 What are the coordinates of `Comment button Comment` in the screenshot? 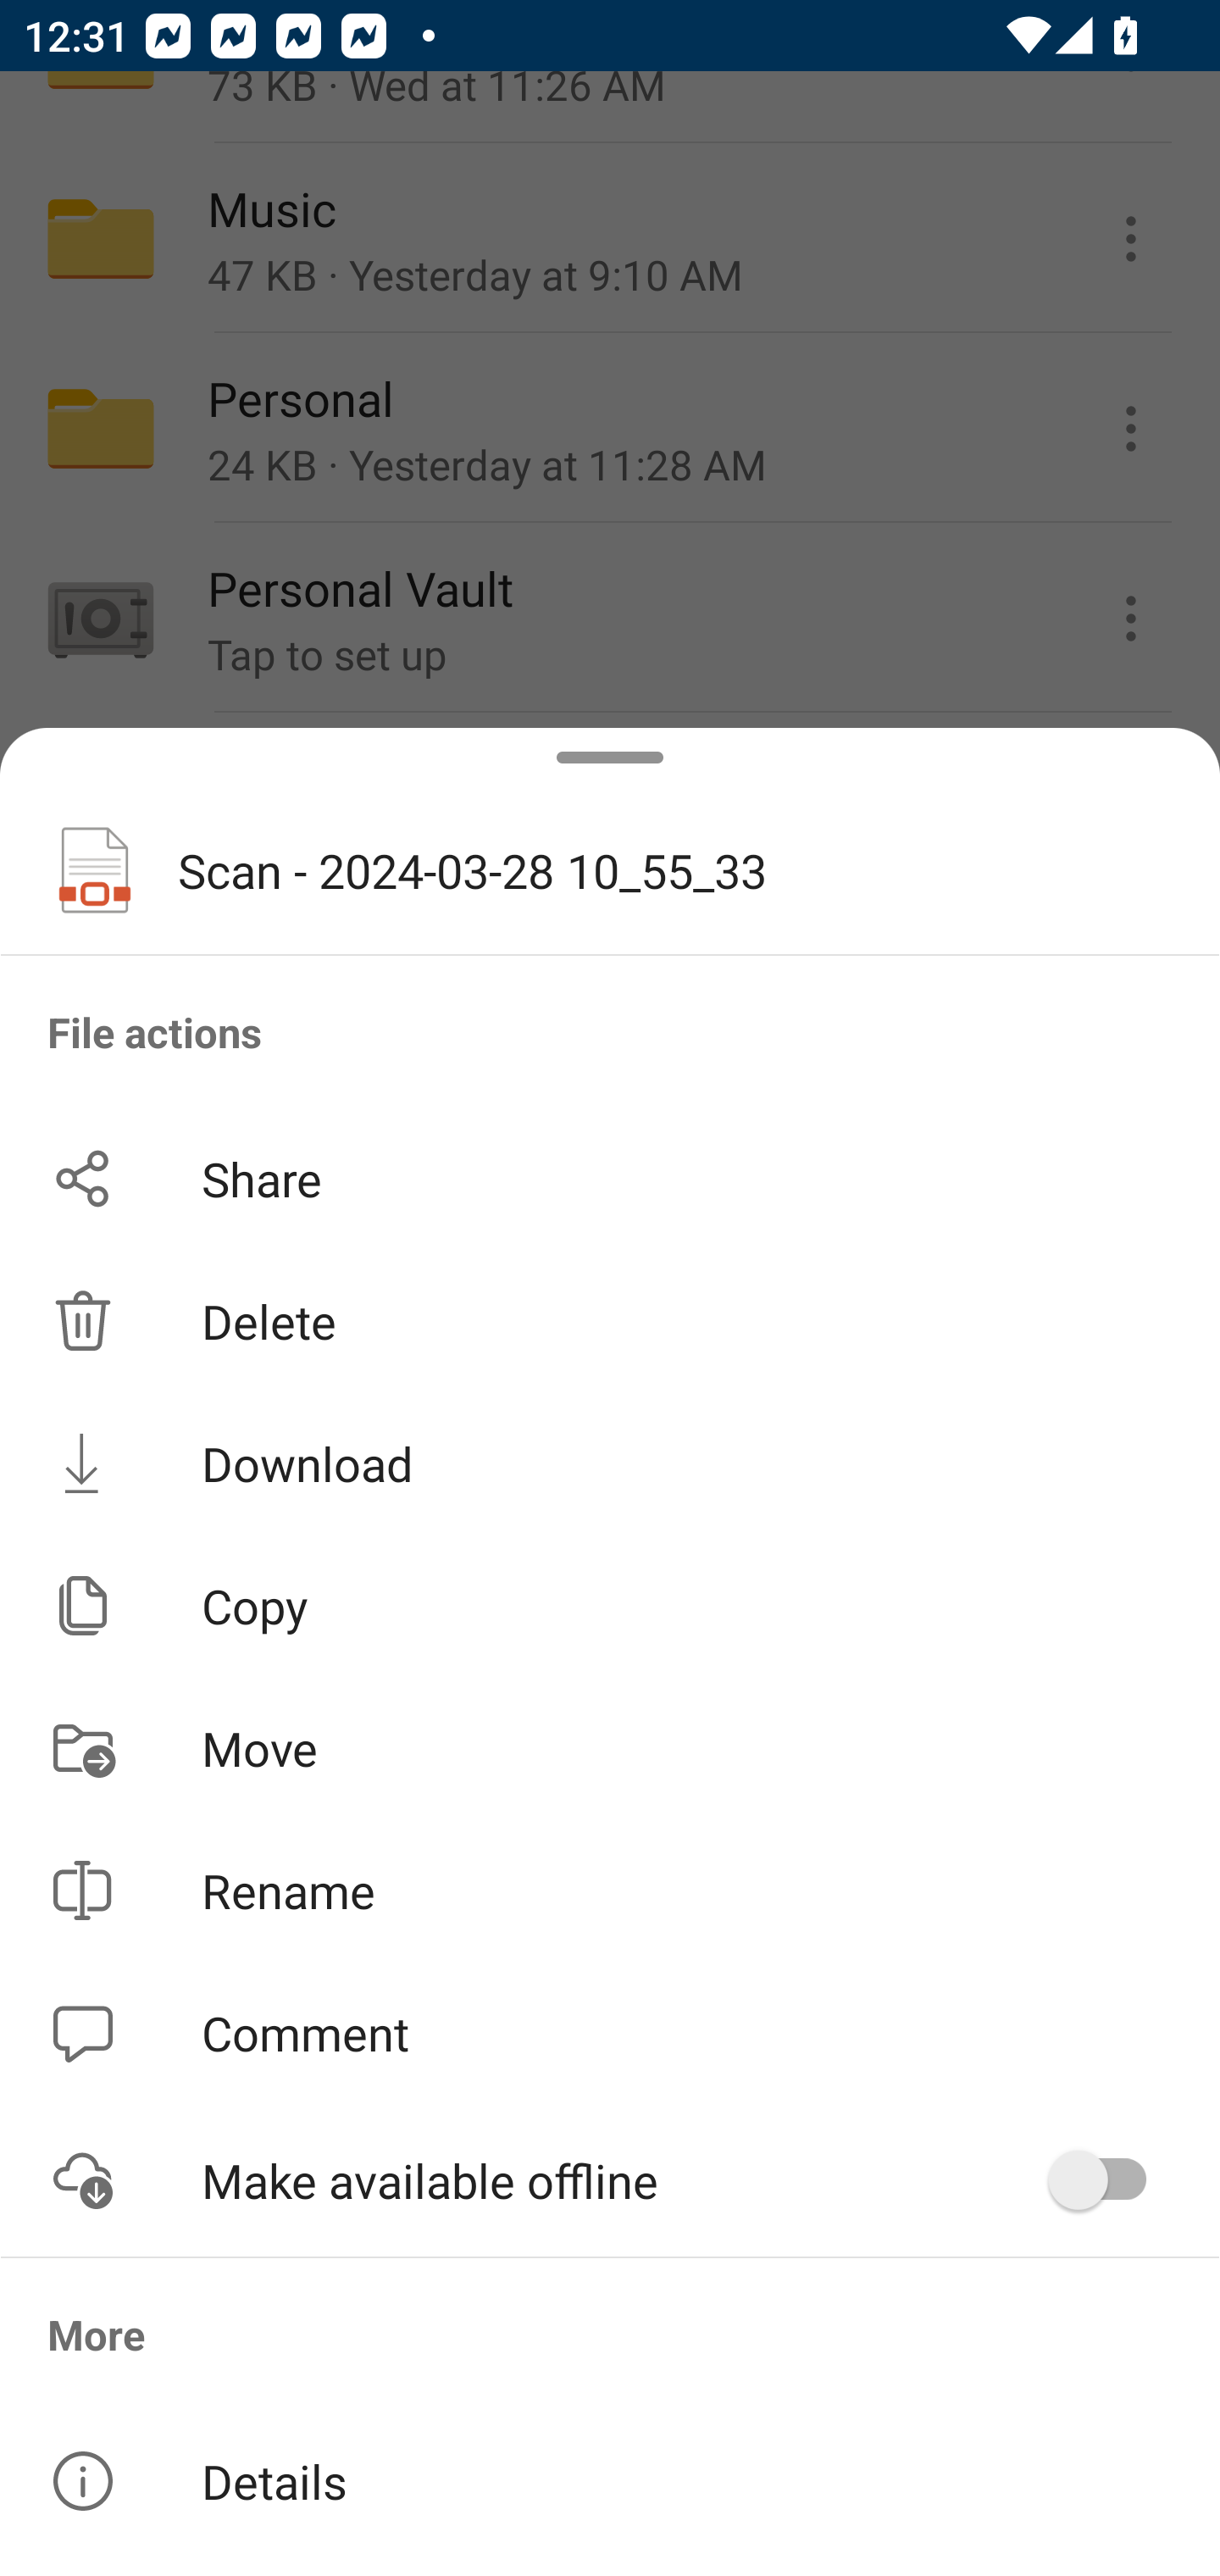 It's located at (610, 2034).